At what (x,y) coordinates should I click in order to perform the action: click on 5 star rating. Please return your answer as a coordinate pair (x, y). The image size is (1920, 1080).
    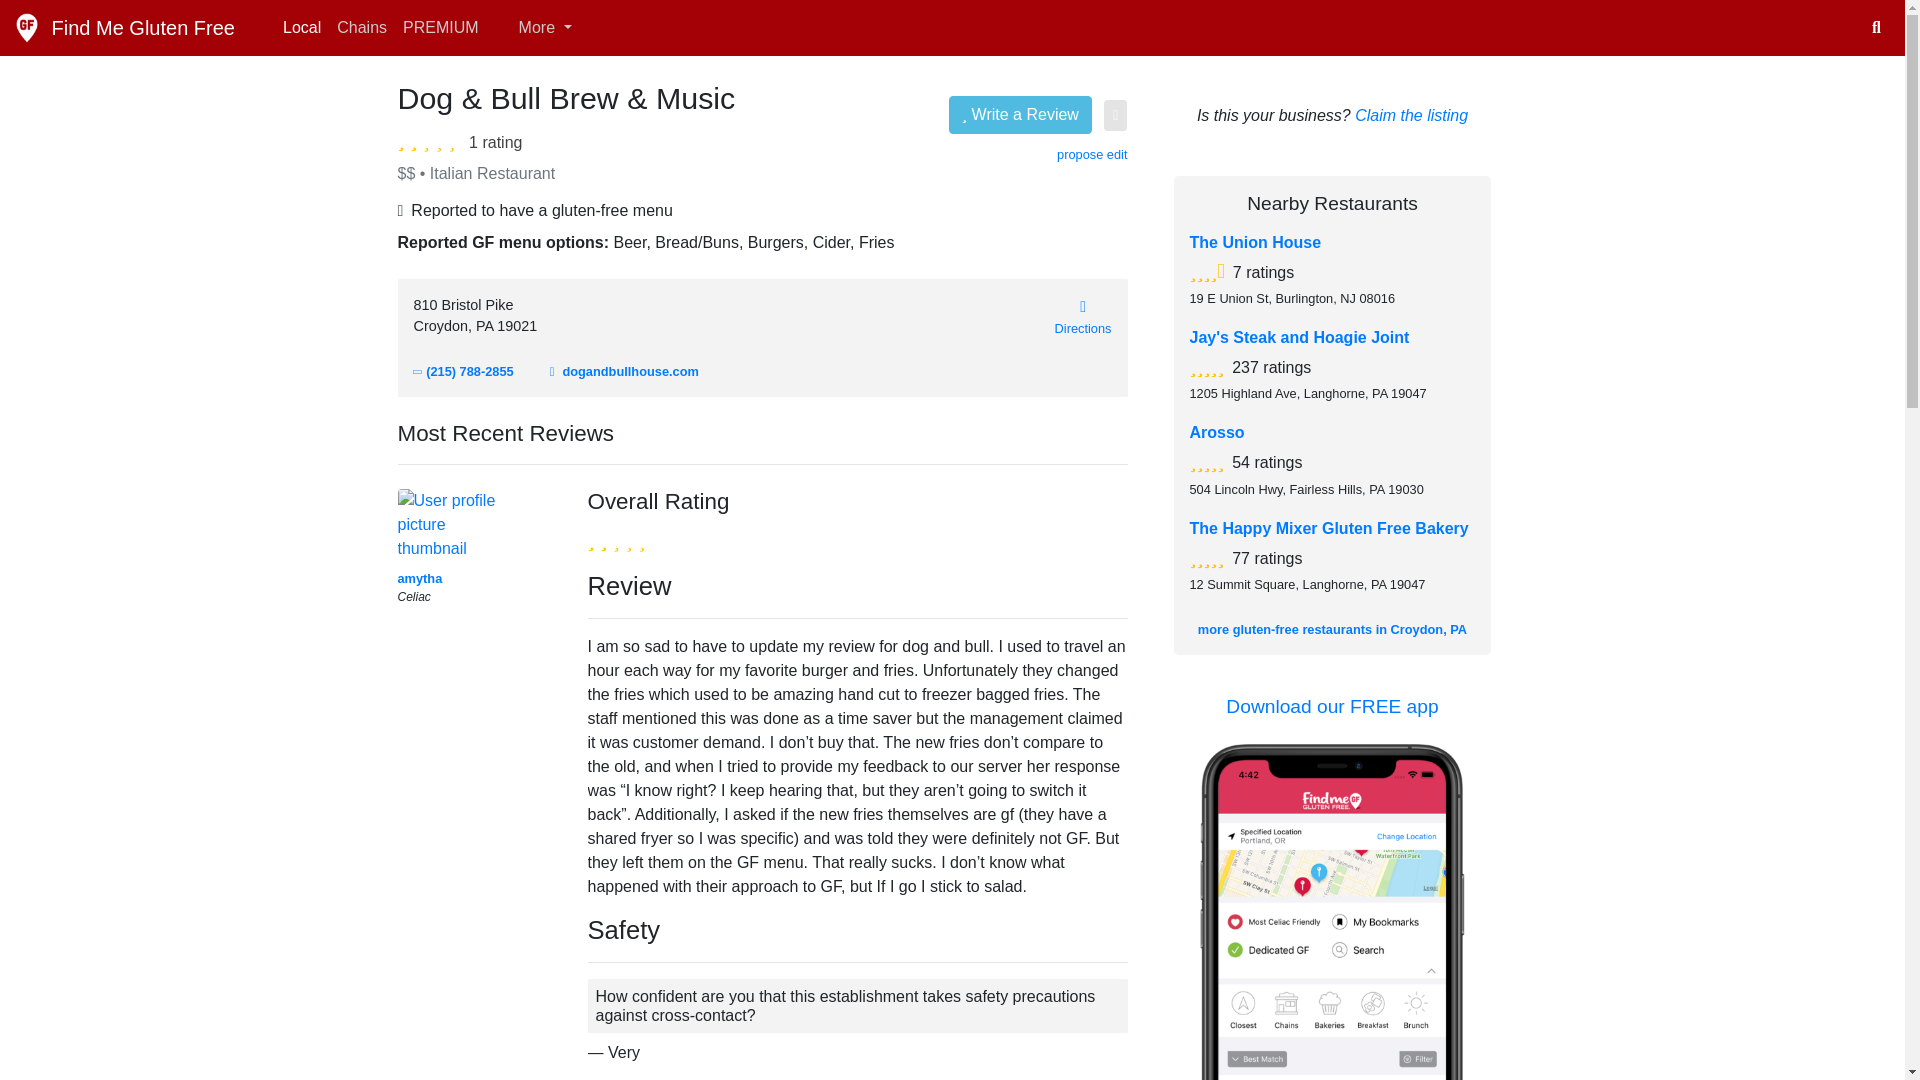
    Looking at the image, I should click on (1207, 556).